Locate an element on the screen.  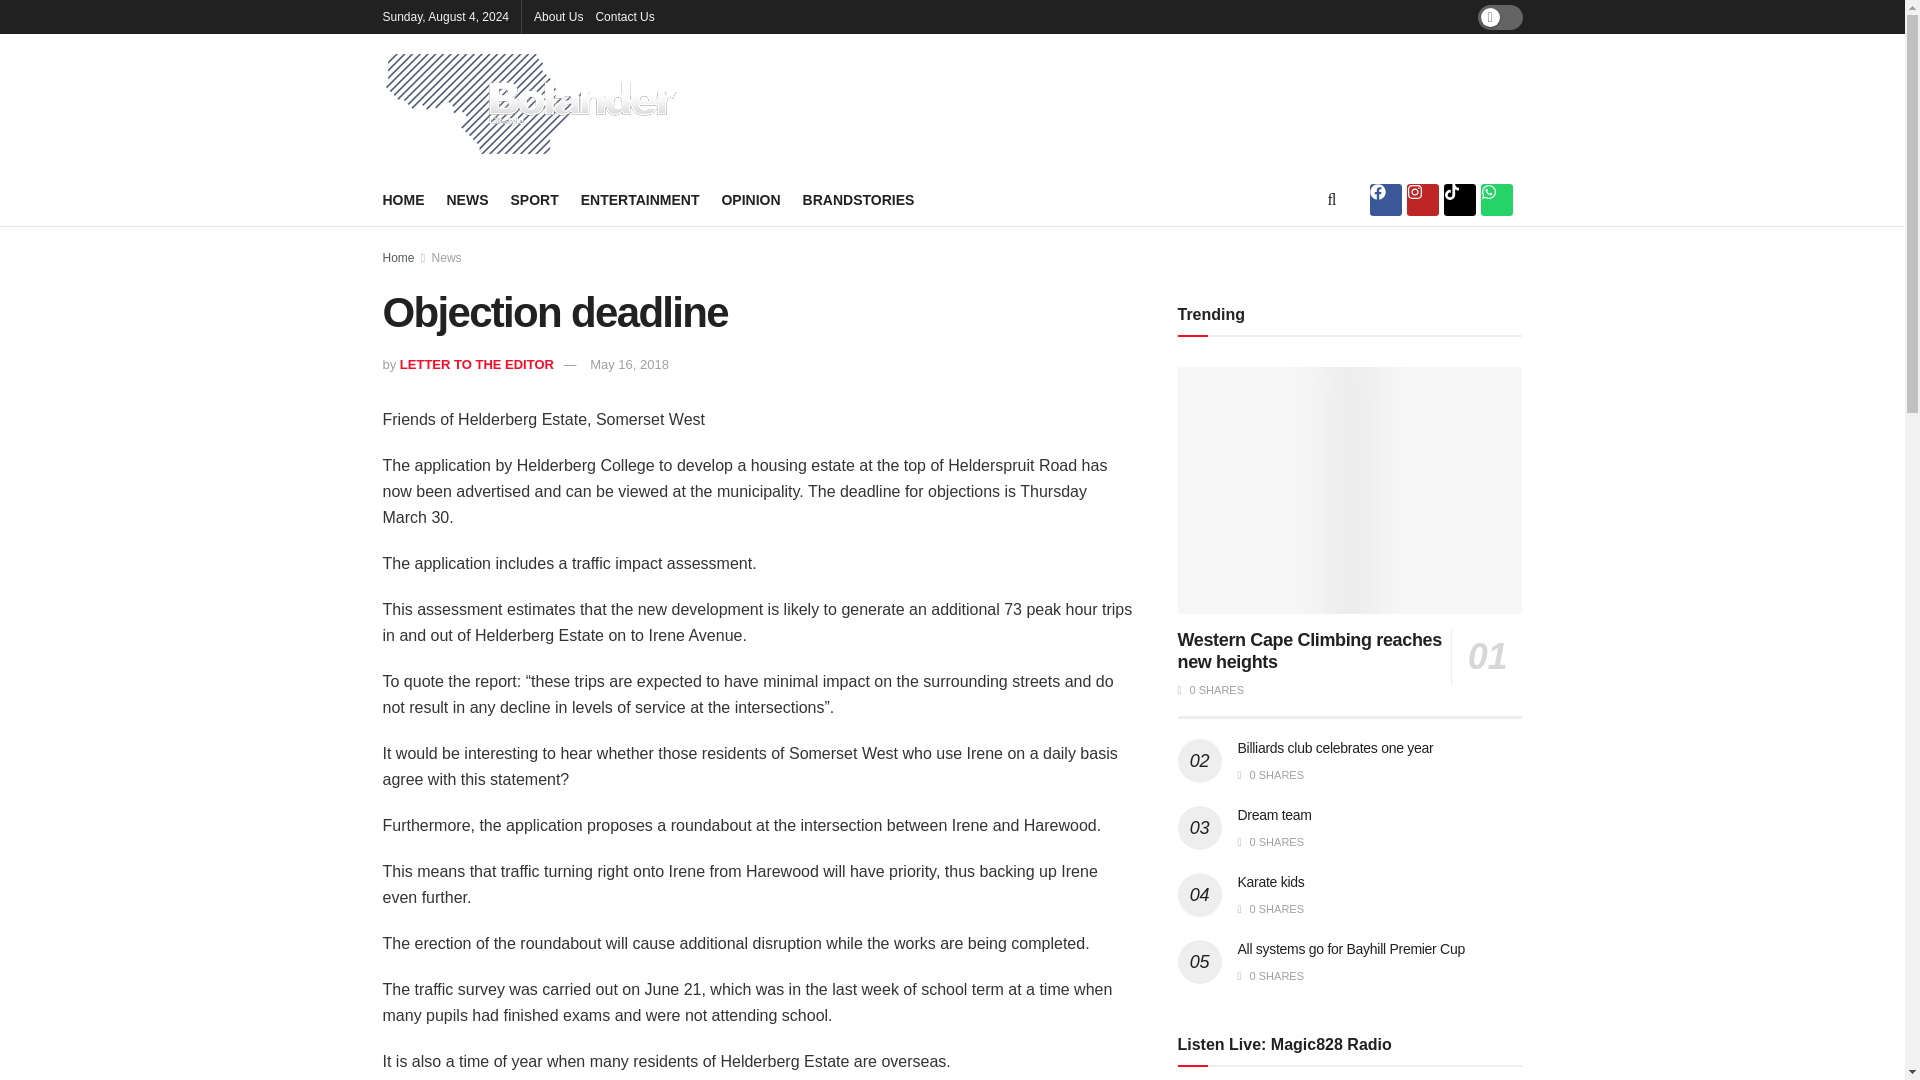
News is located at coordinates (447, 257).